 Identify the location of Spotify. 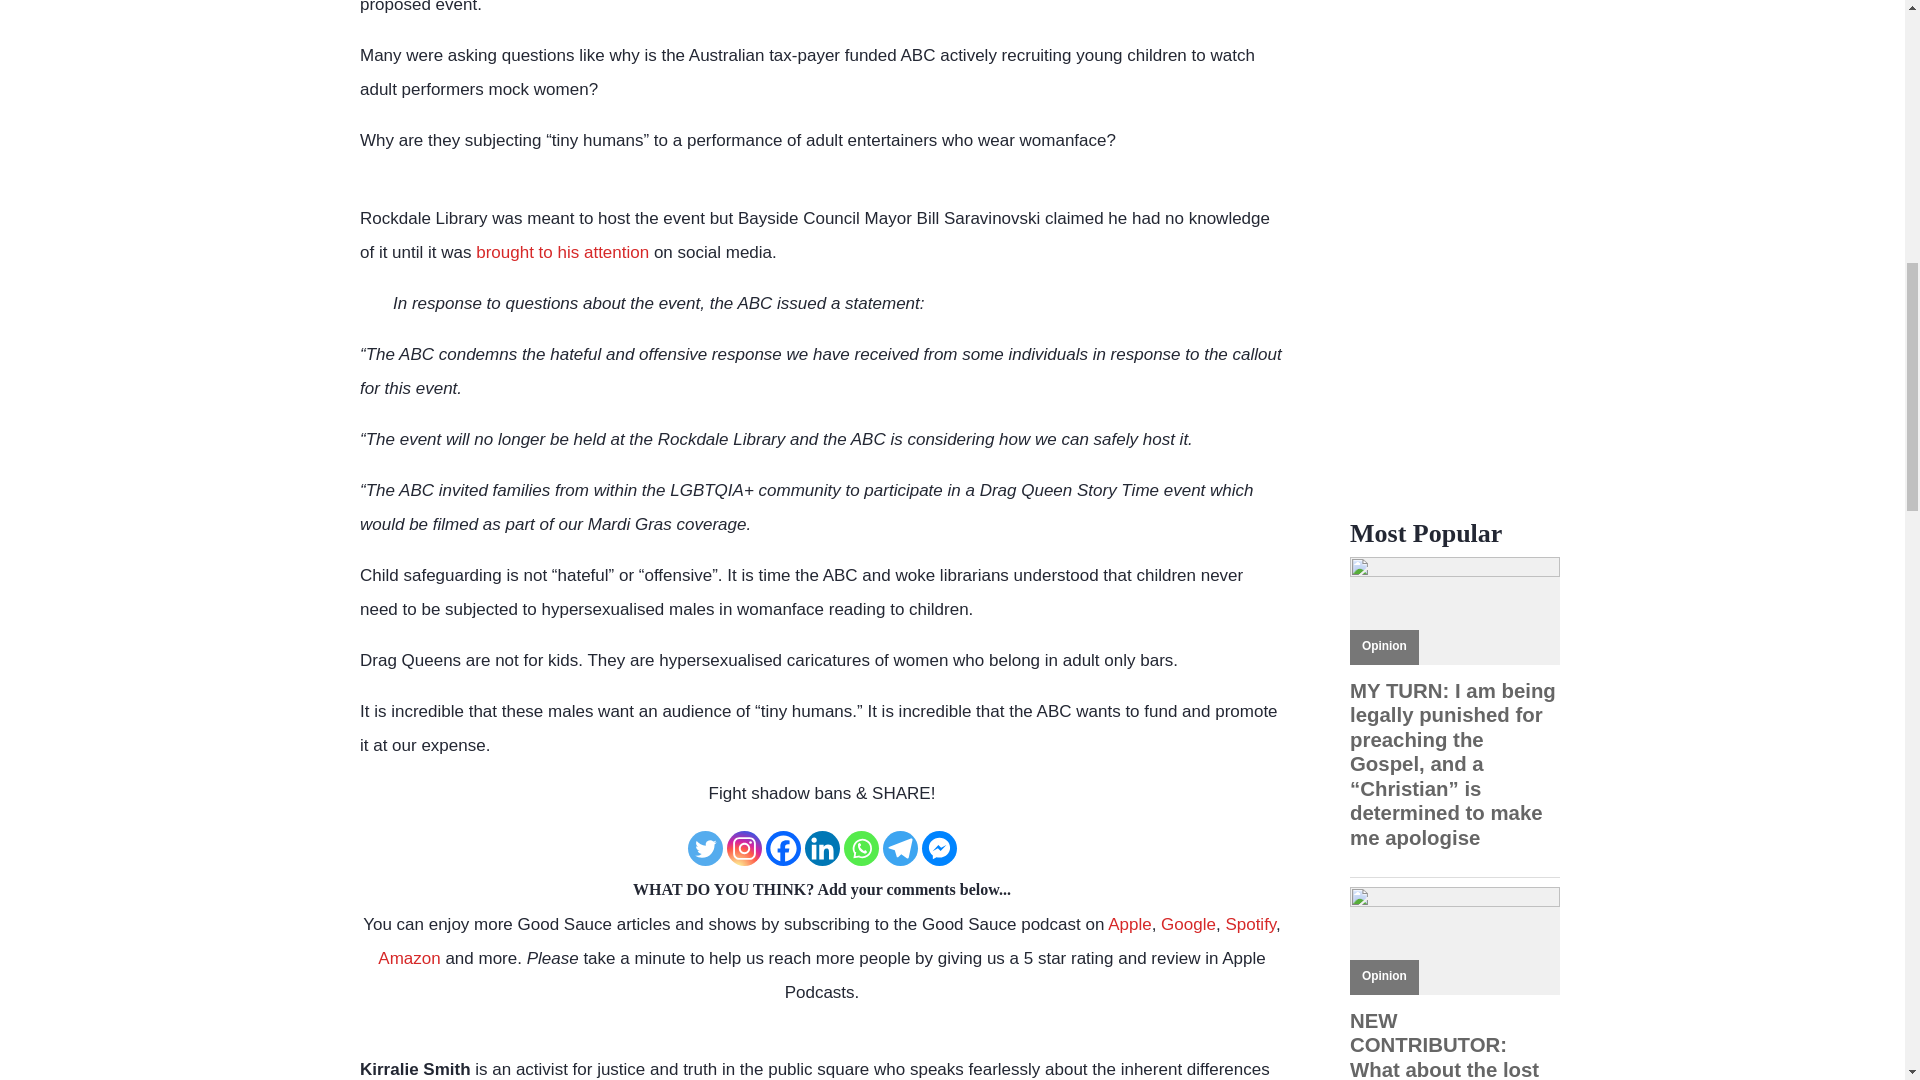
(1250, 924).